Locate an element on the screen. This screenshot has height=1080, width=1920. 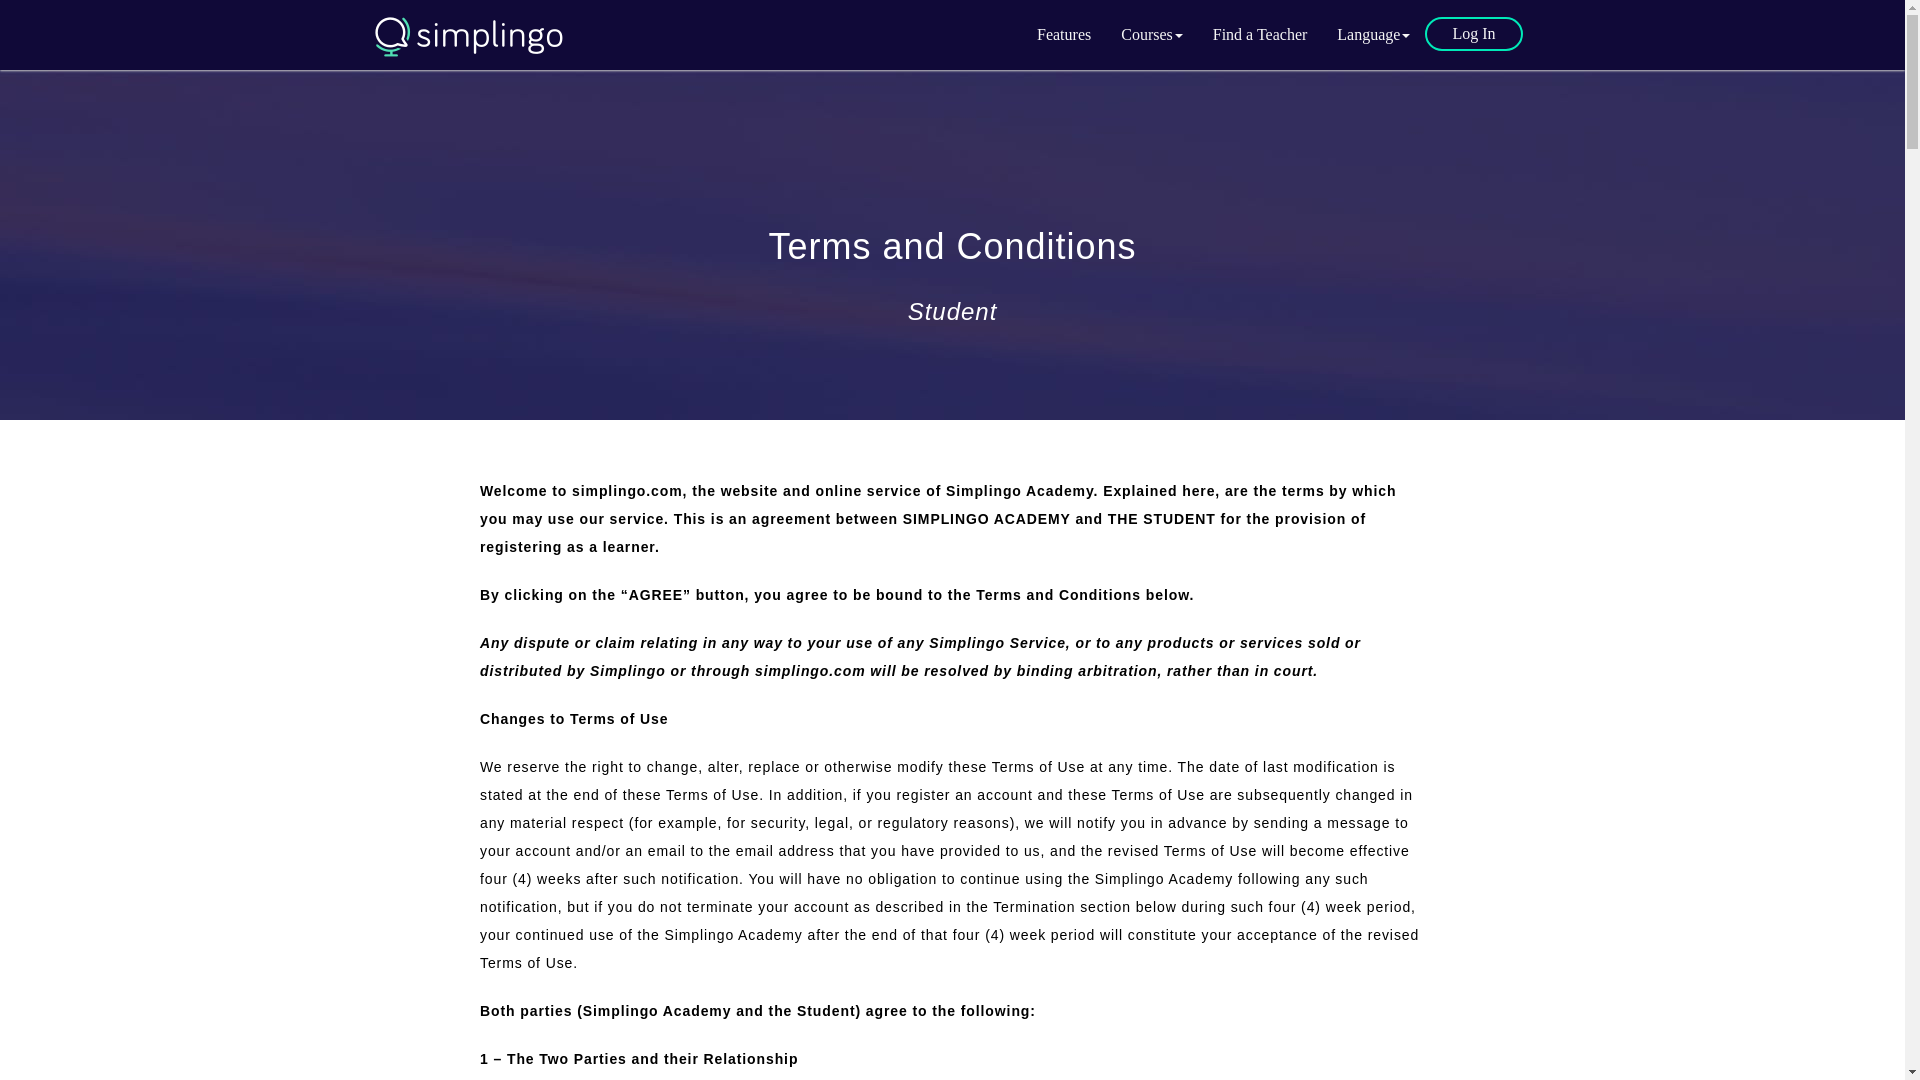
Features is located at coordinates (1063, 34).